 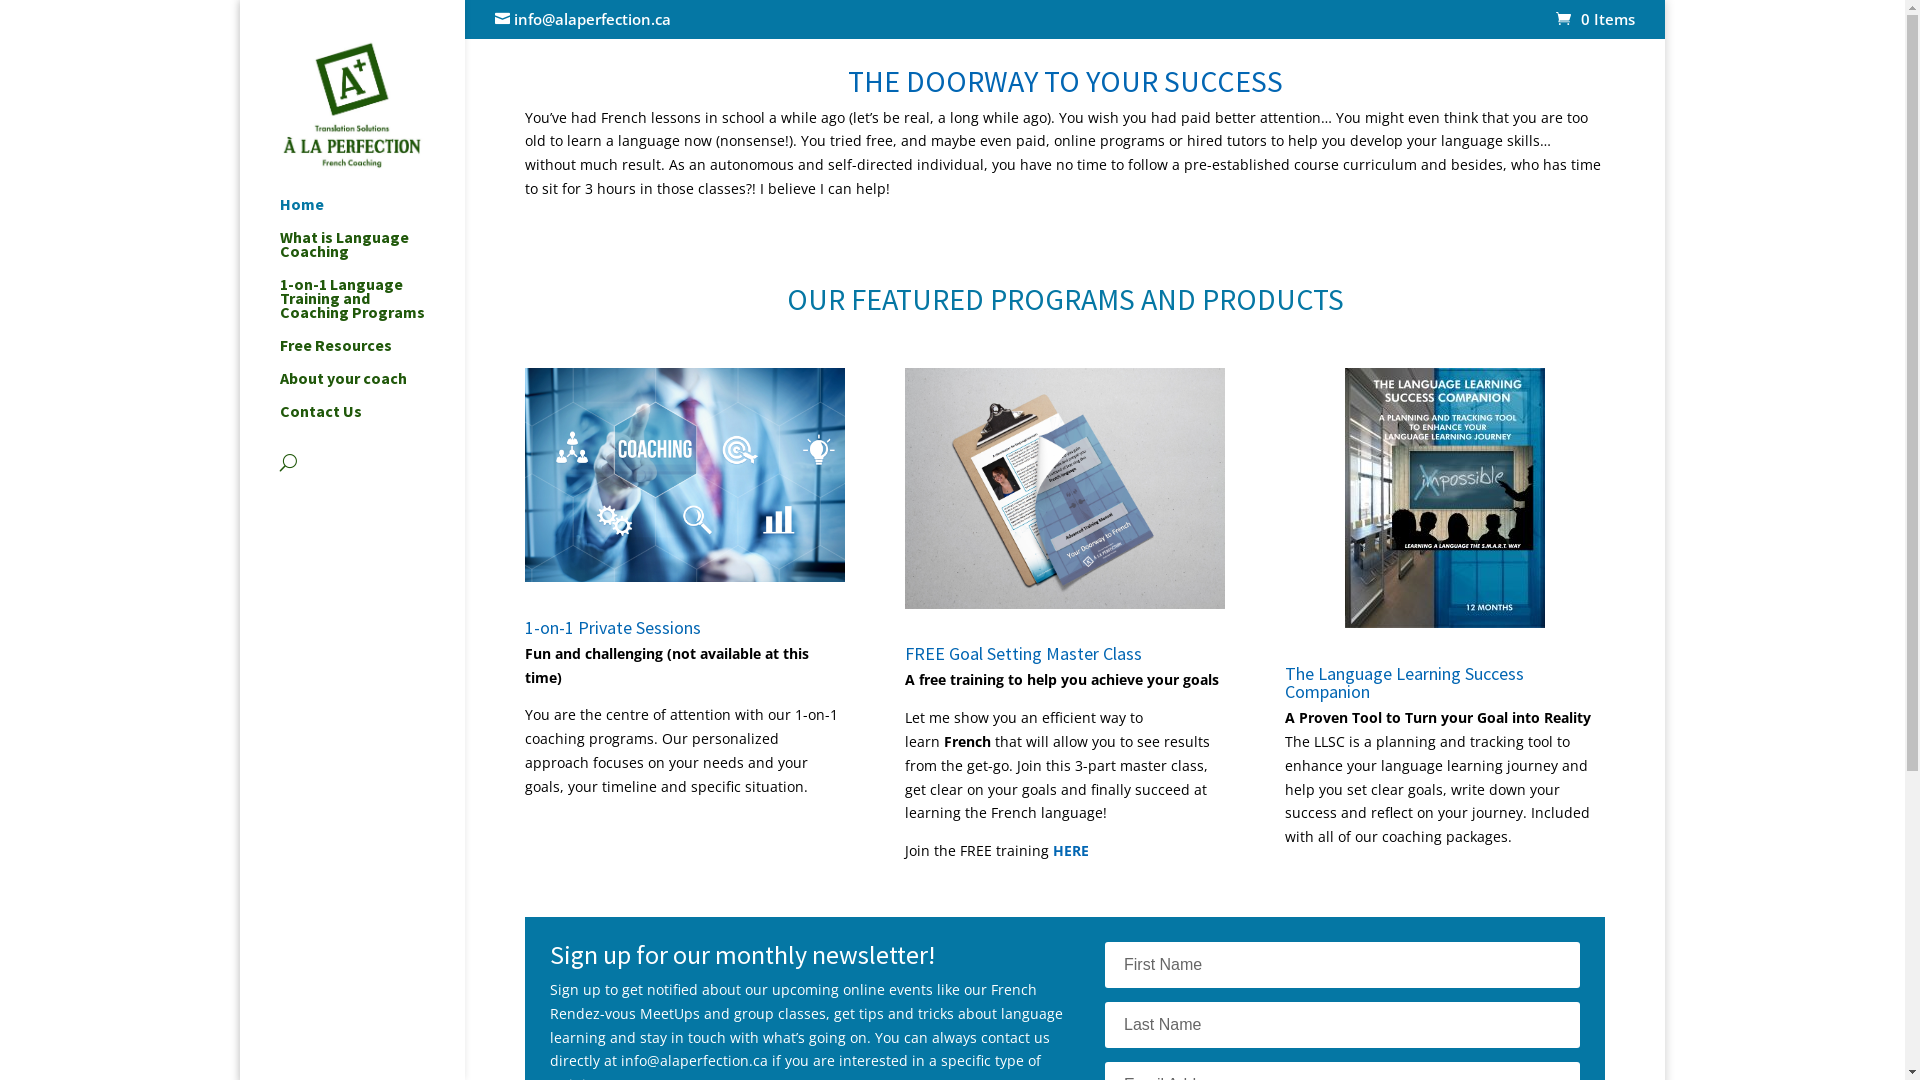 What do you see at coordinates (1071, 850) in the screenshot?
I see `HERE` at bounding box center [1071, 850].